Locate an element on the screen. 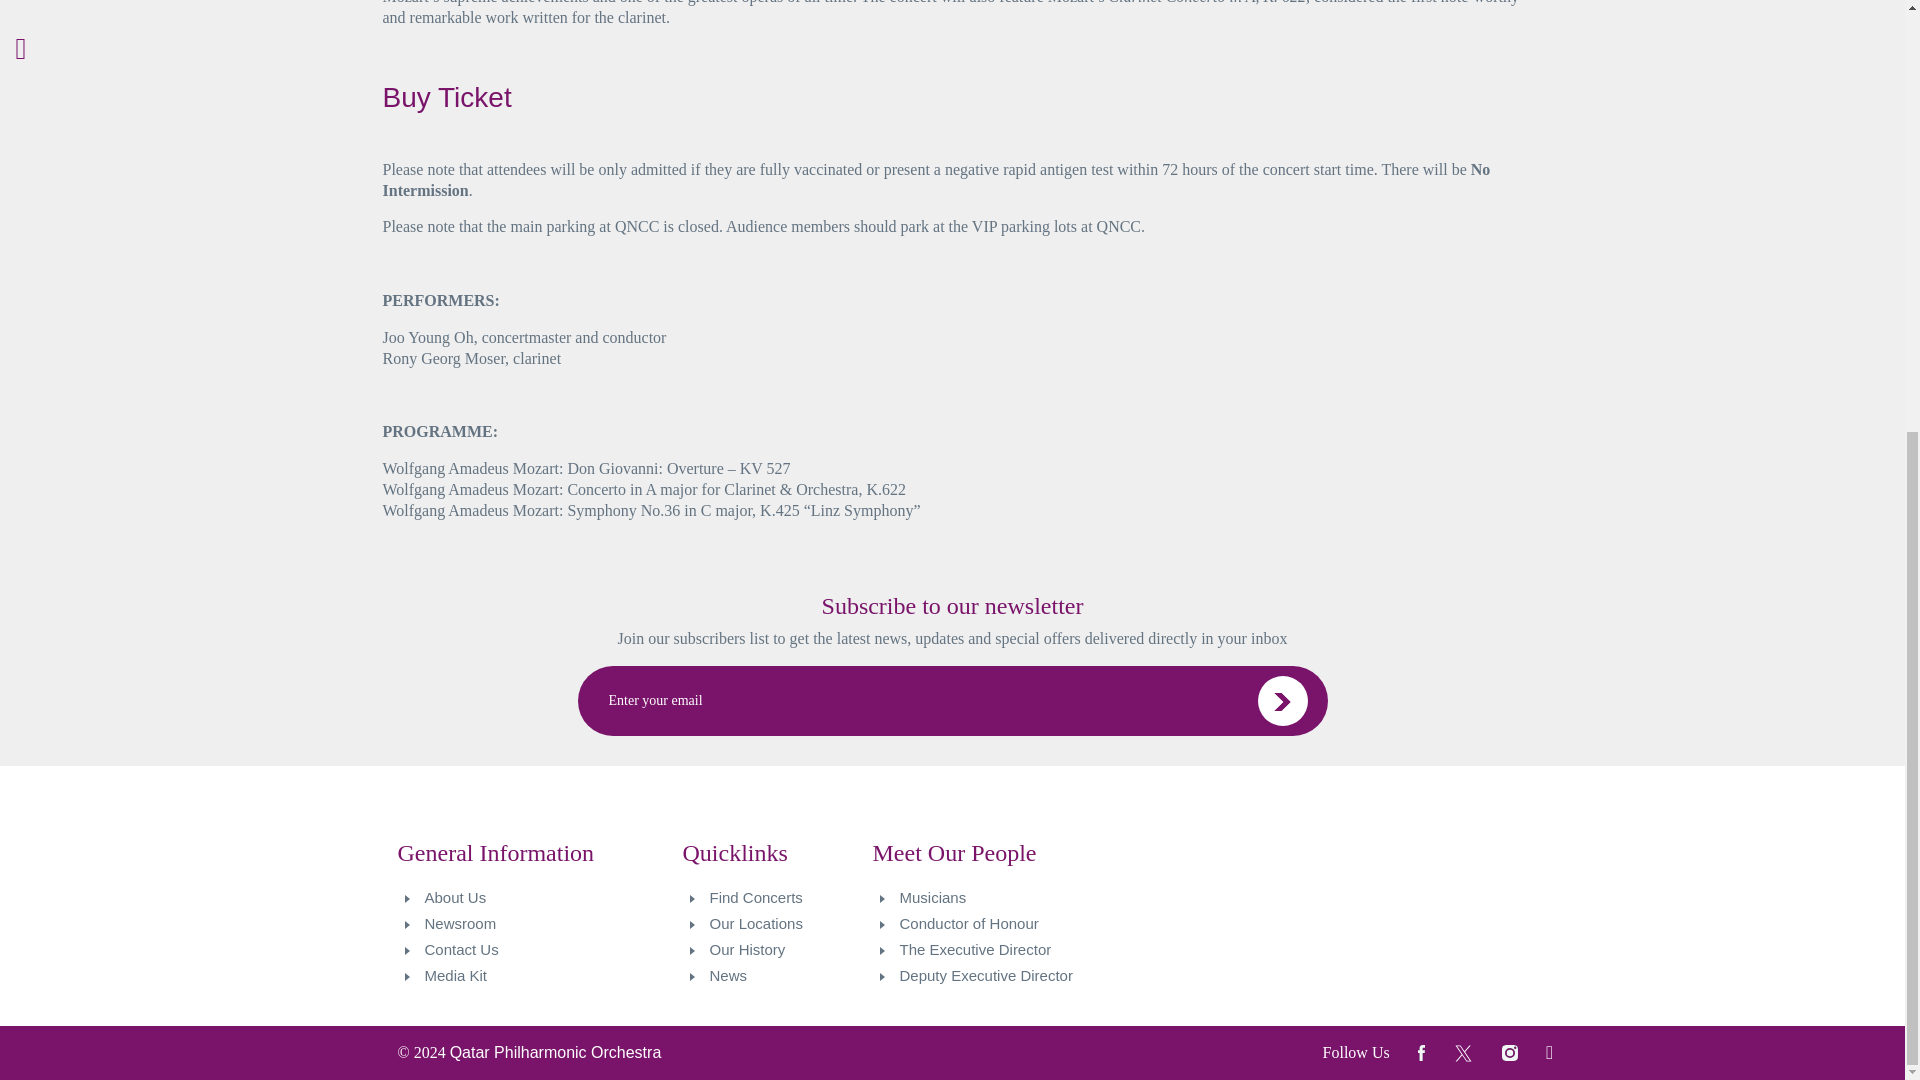 The image size is (1920, 1080). About Us is located at coordinates (538, 898).